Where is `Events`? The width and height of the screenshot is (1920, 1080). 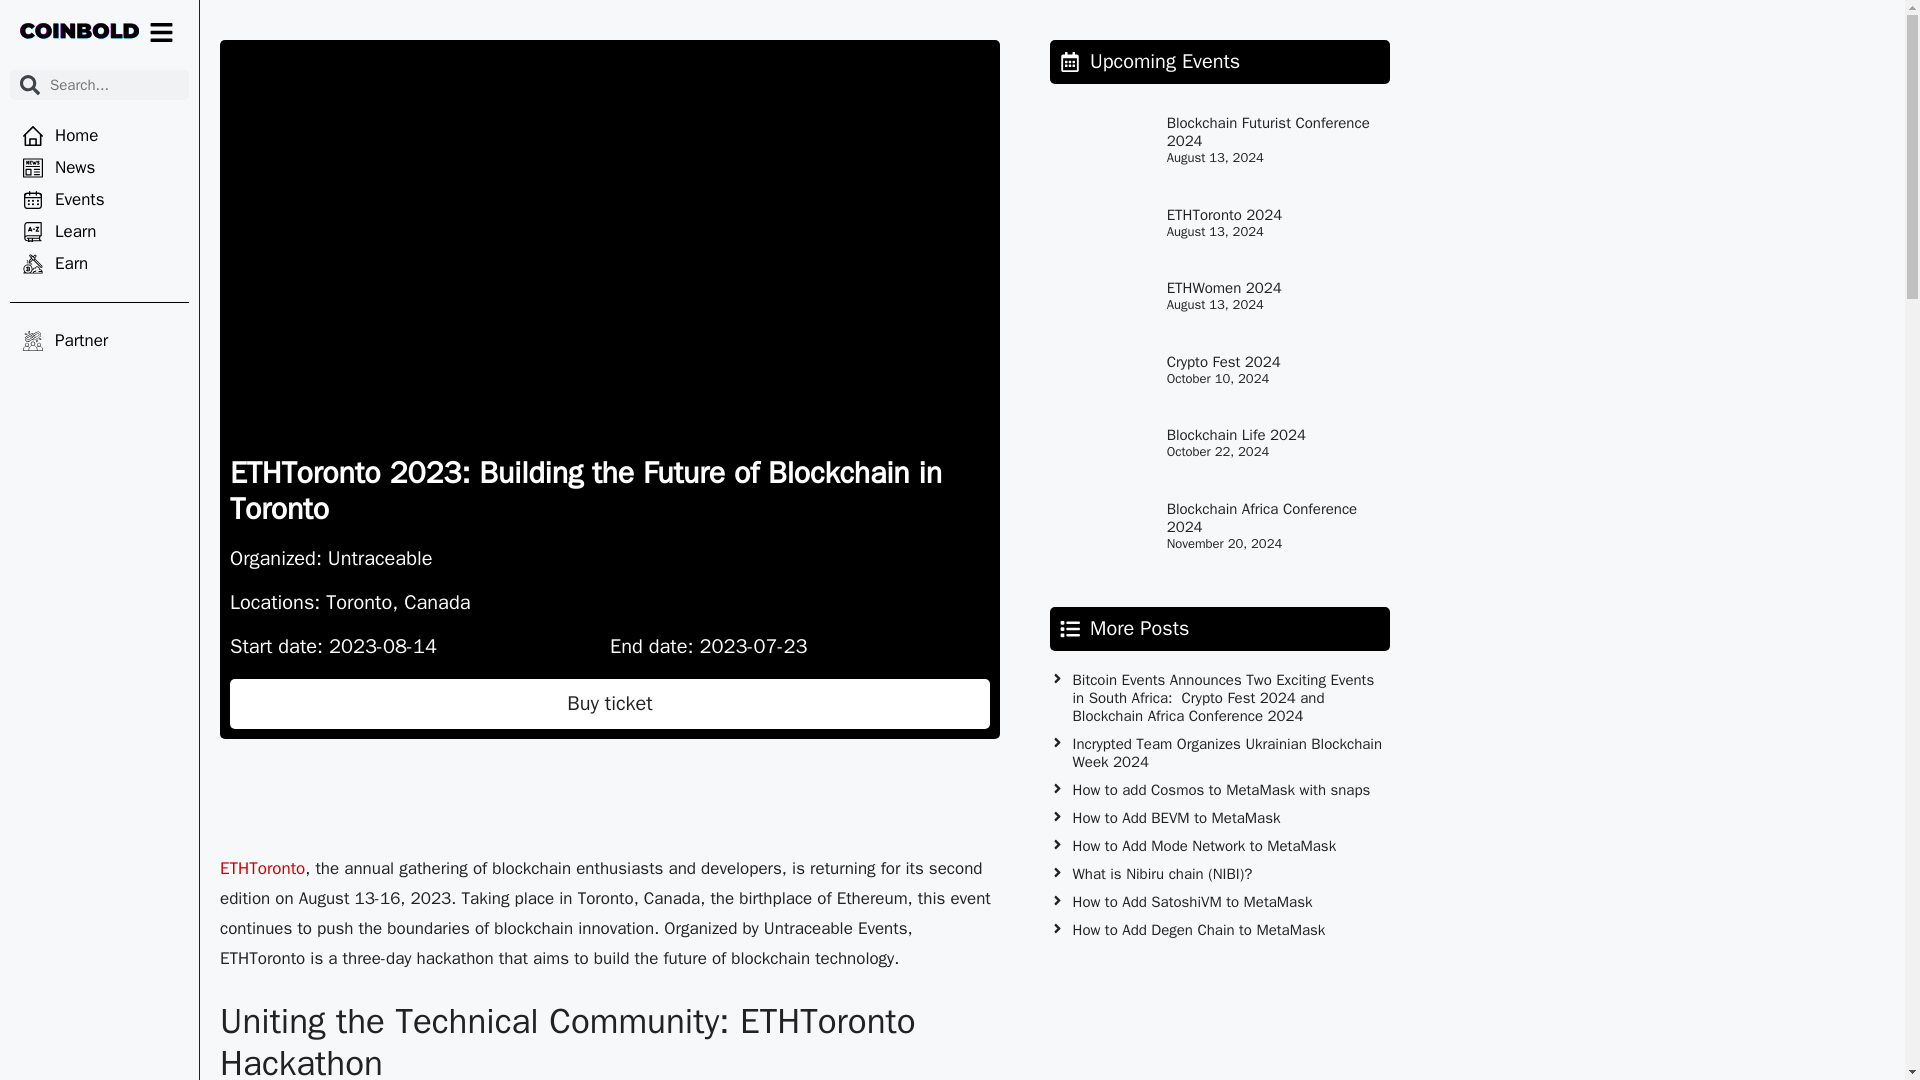
Events is located at coordinates (98, 200).